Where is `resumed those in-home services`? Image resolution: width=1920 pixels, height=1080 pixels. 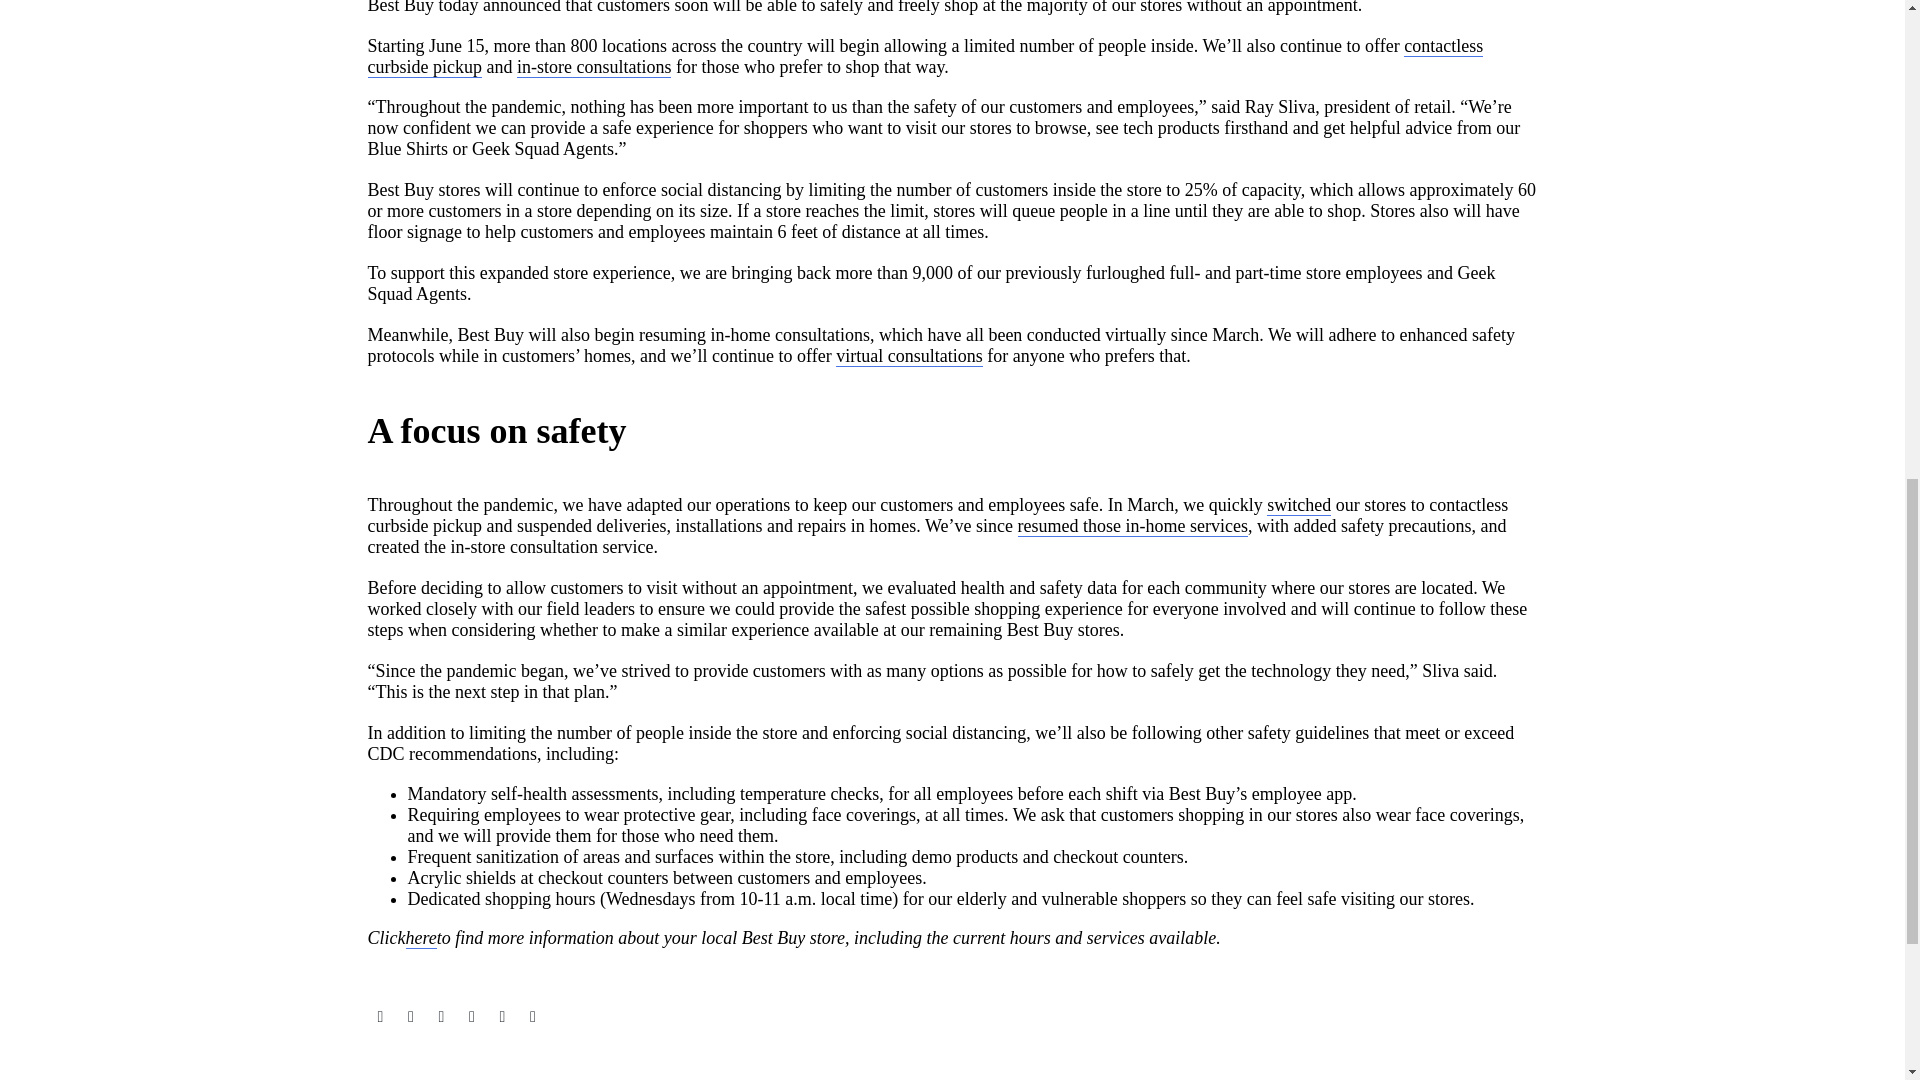 resumed those in-home services is located at coordinates (1132, 526).